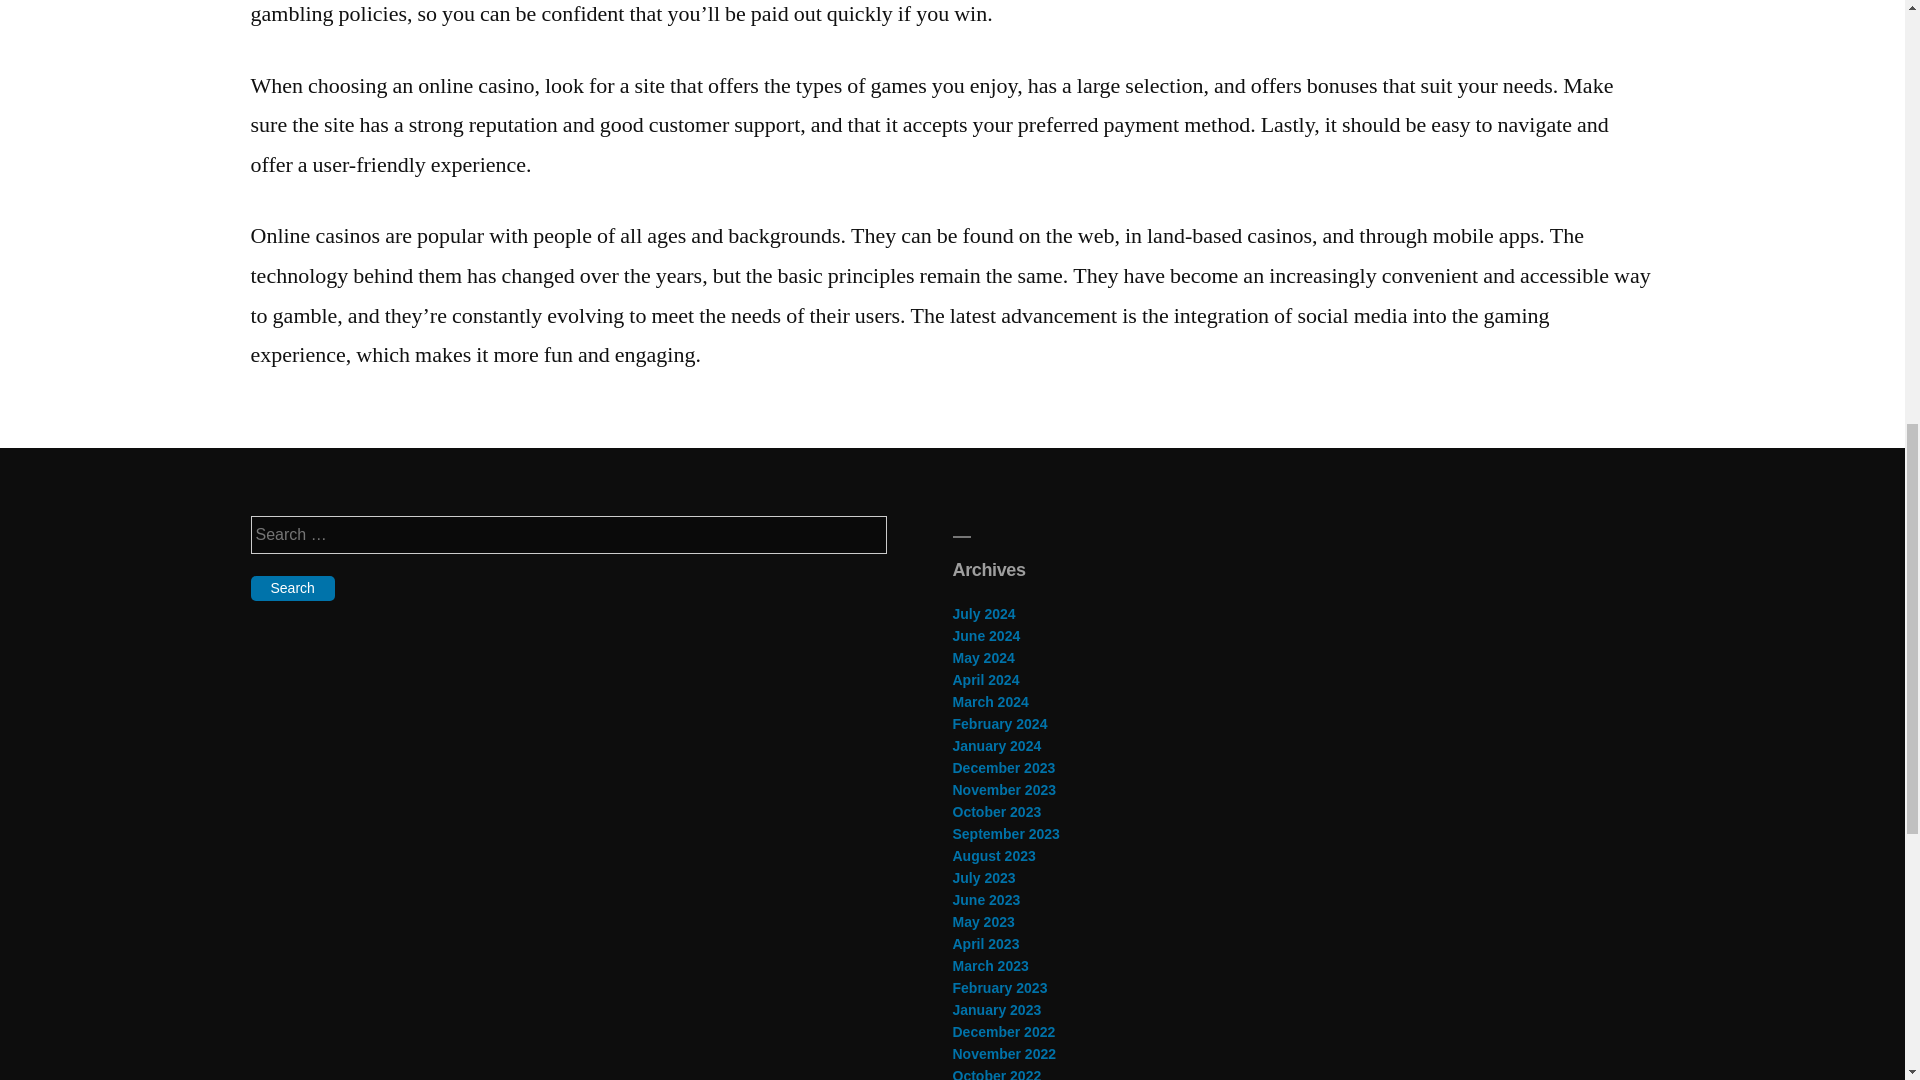 This screenshot has height=1080, width=1920. Describe the element at coordinates (996, 811) in the screenshot. I see `October 2023` at that location.